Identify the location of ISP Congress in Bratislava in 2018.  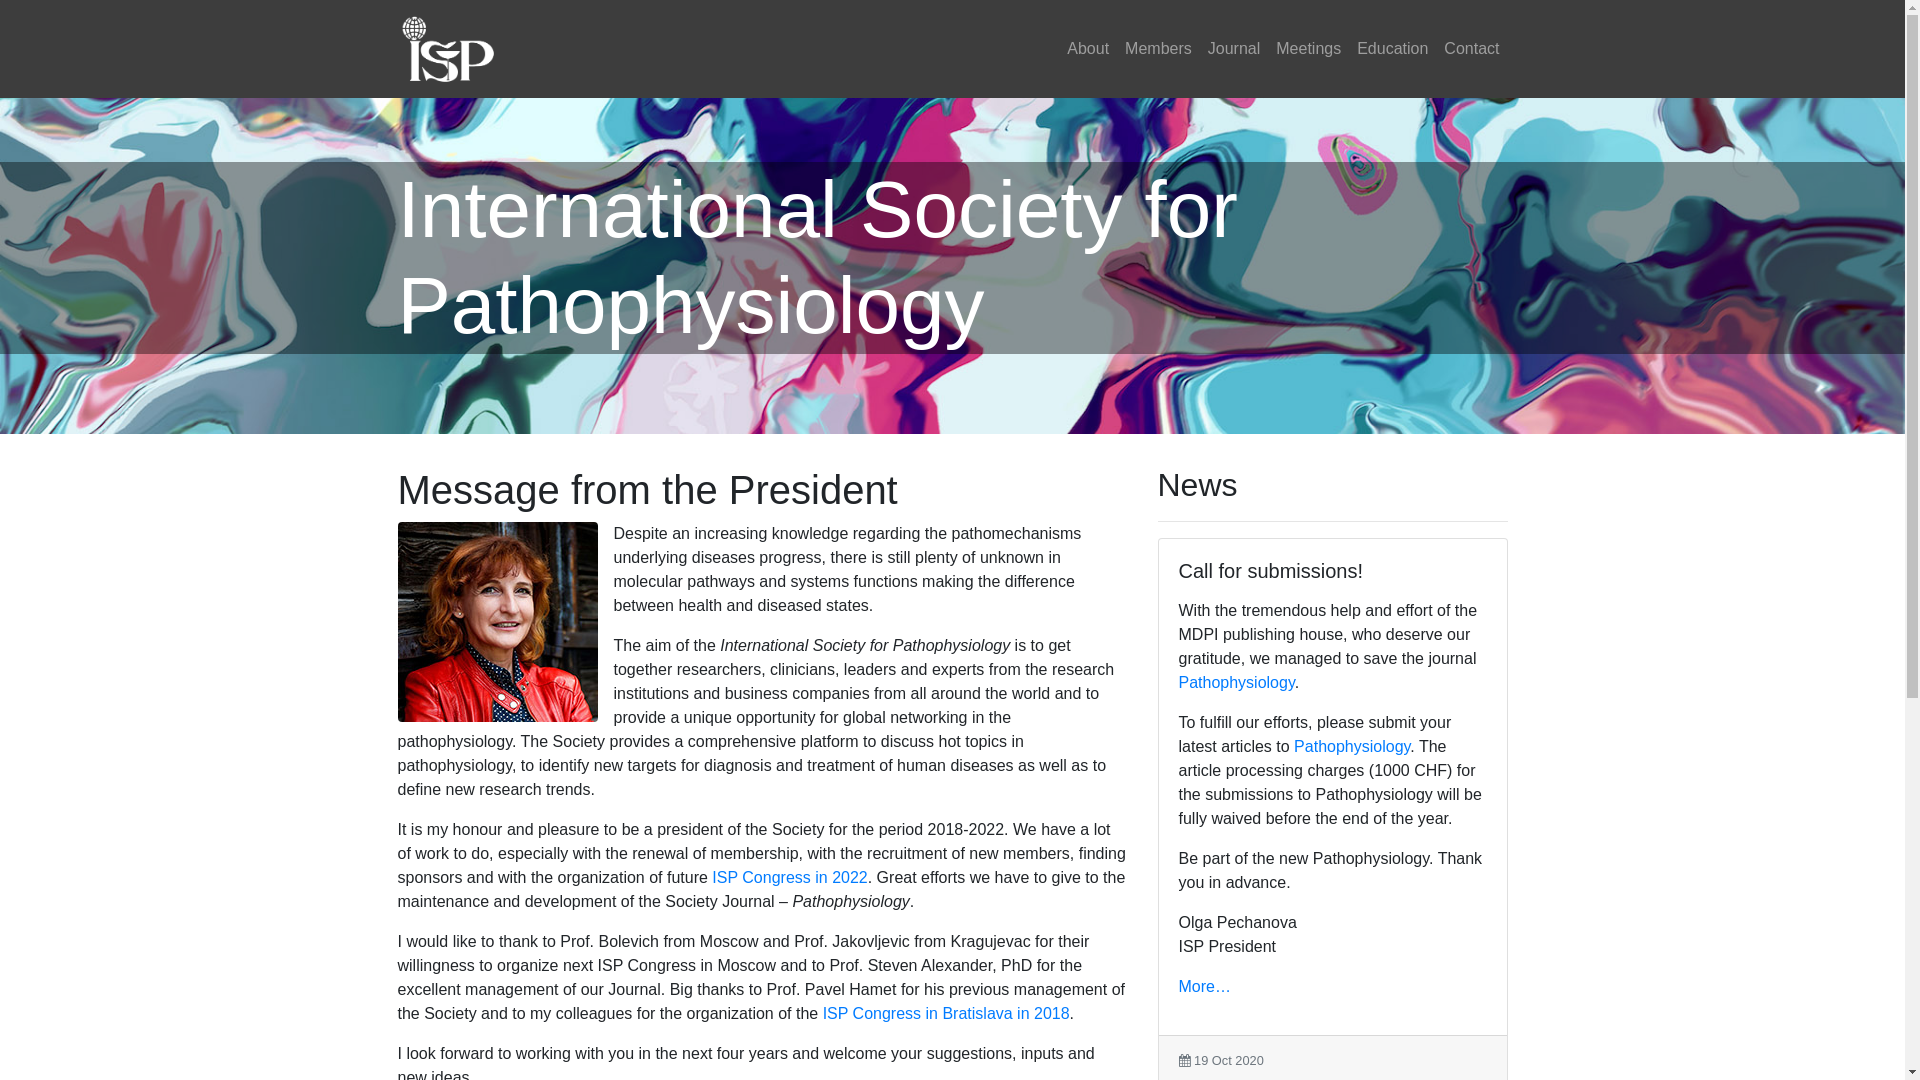
(946, 1014).